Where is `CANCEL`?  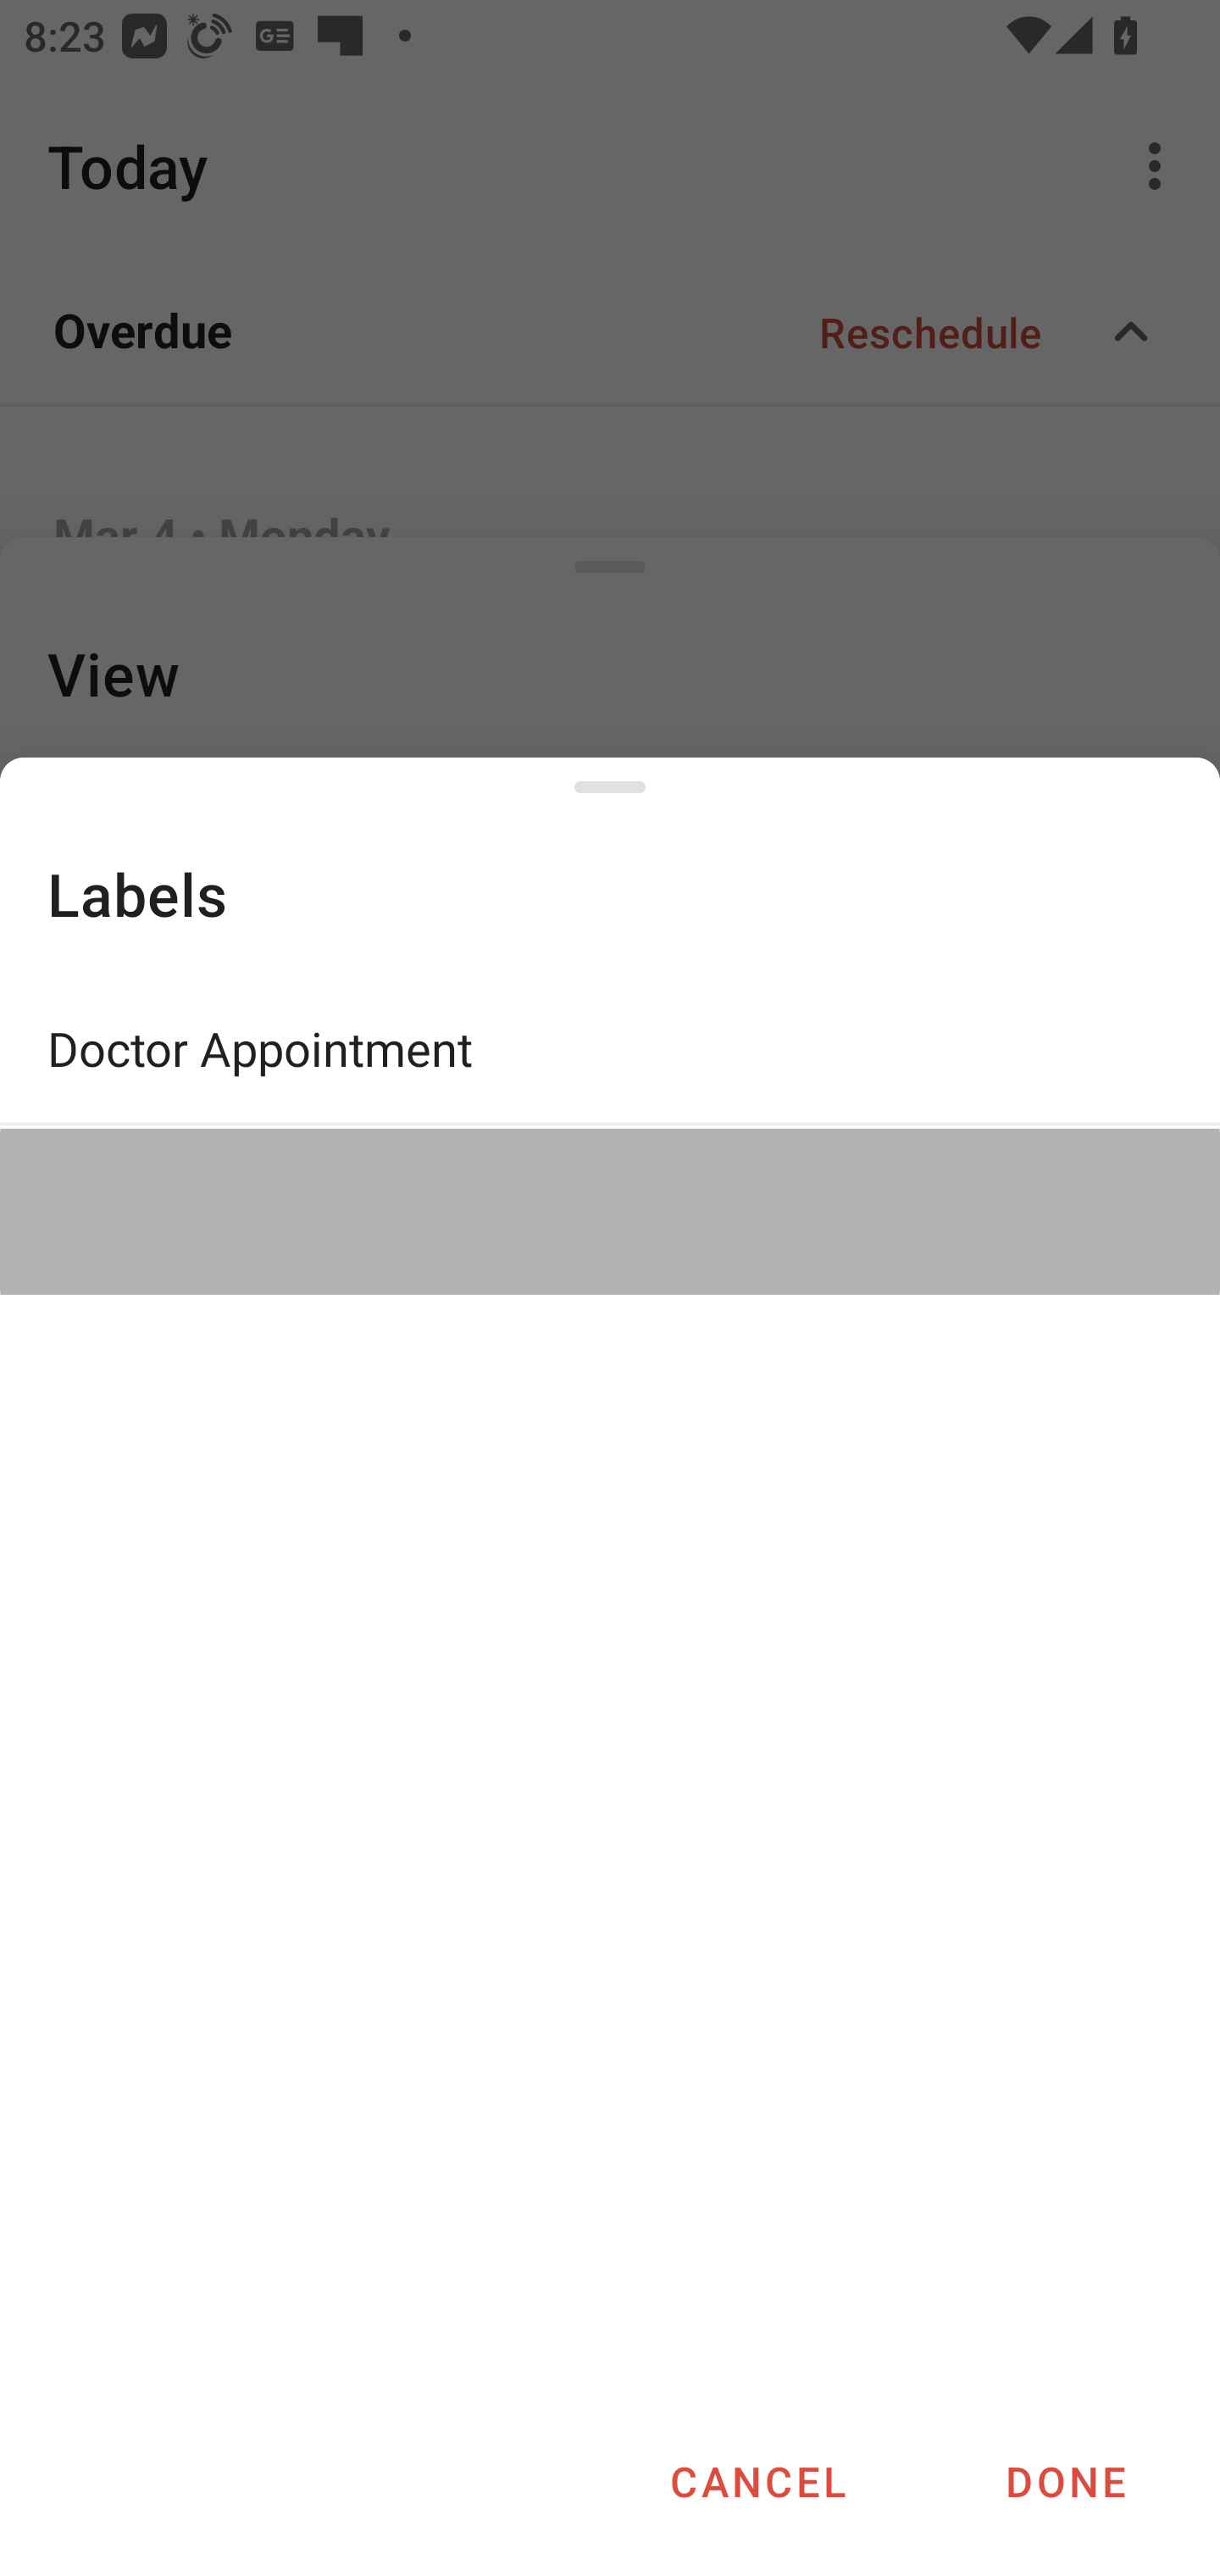 CANCEL is located at coordinates (757, 2481).